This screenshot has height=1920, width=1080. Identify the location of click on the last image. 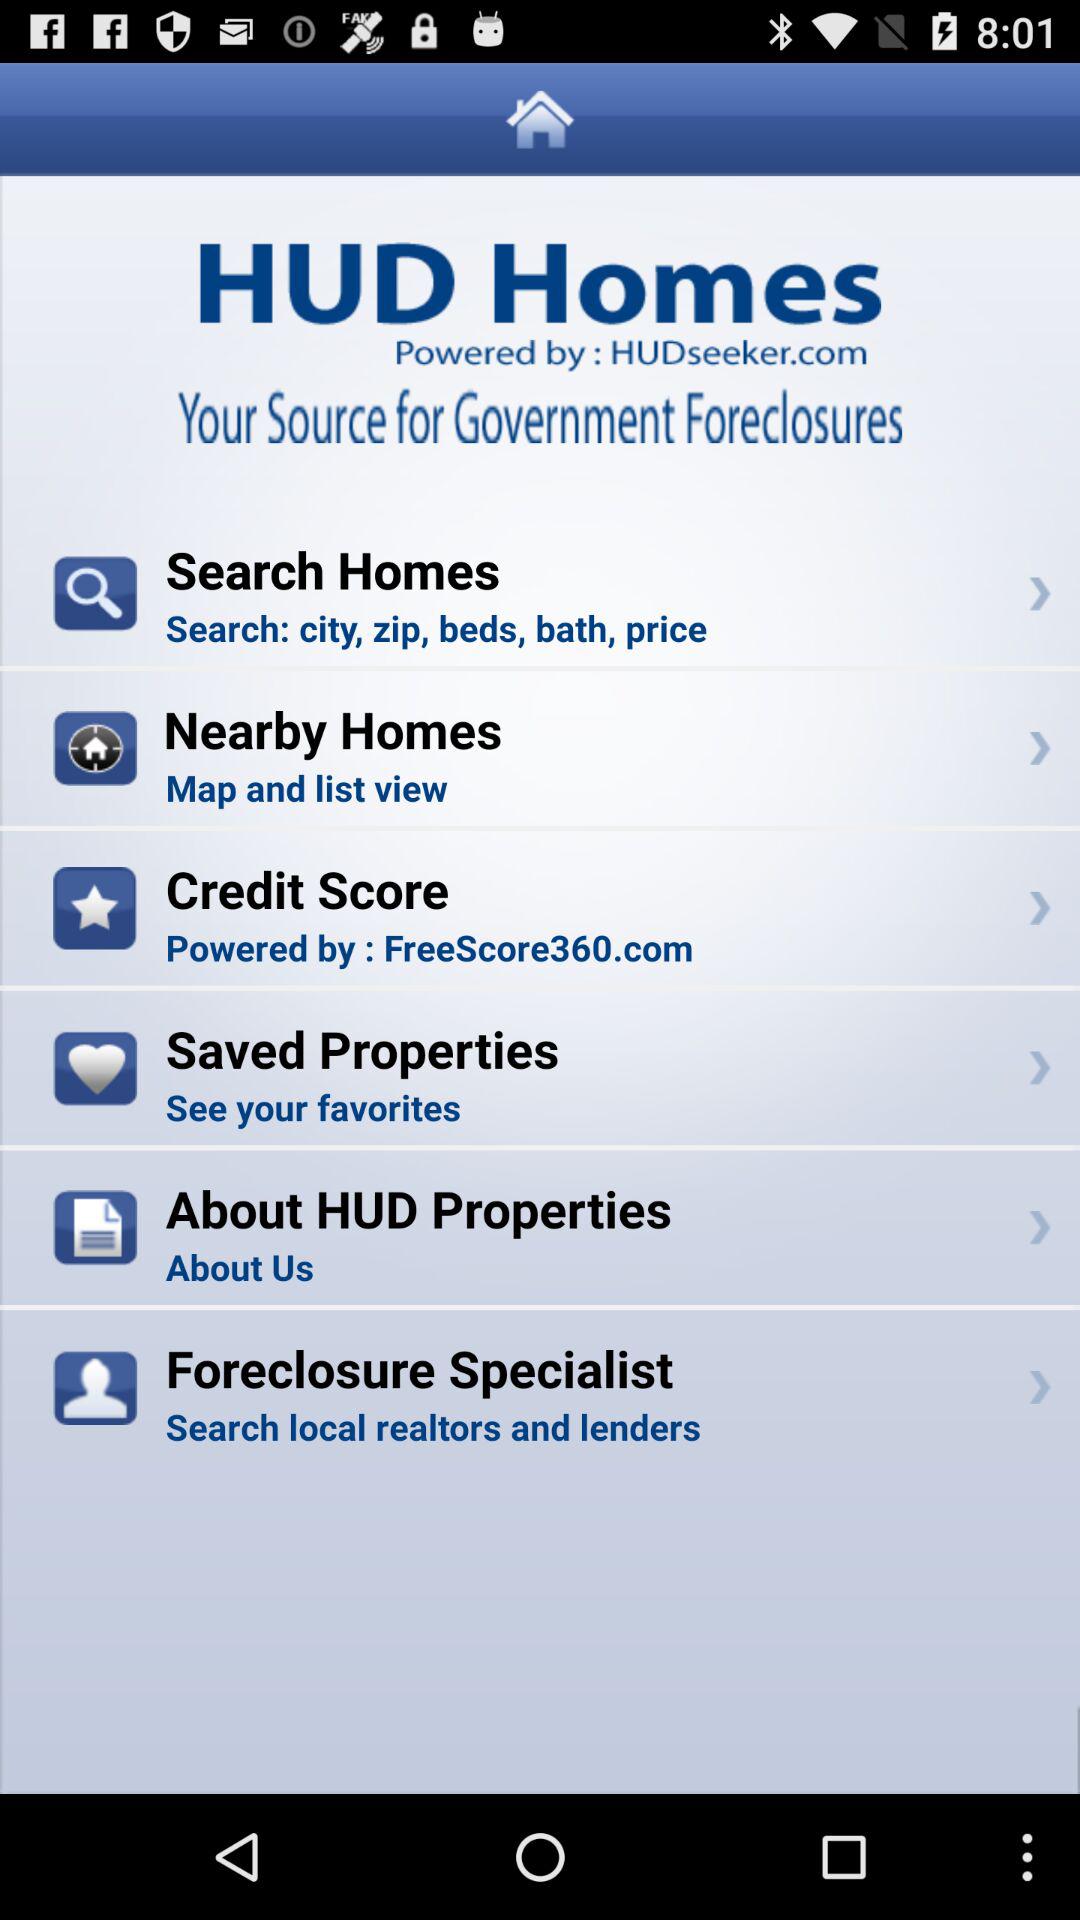
(94, 1386).